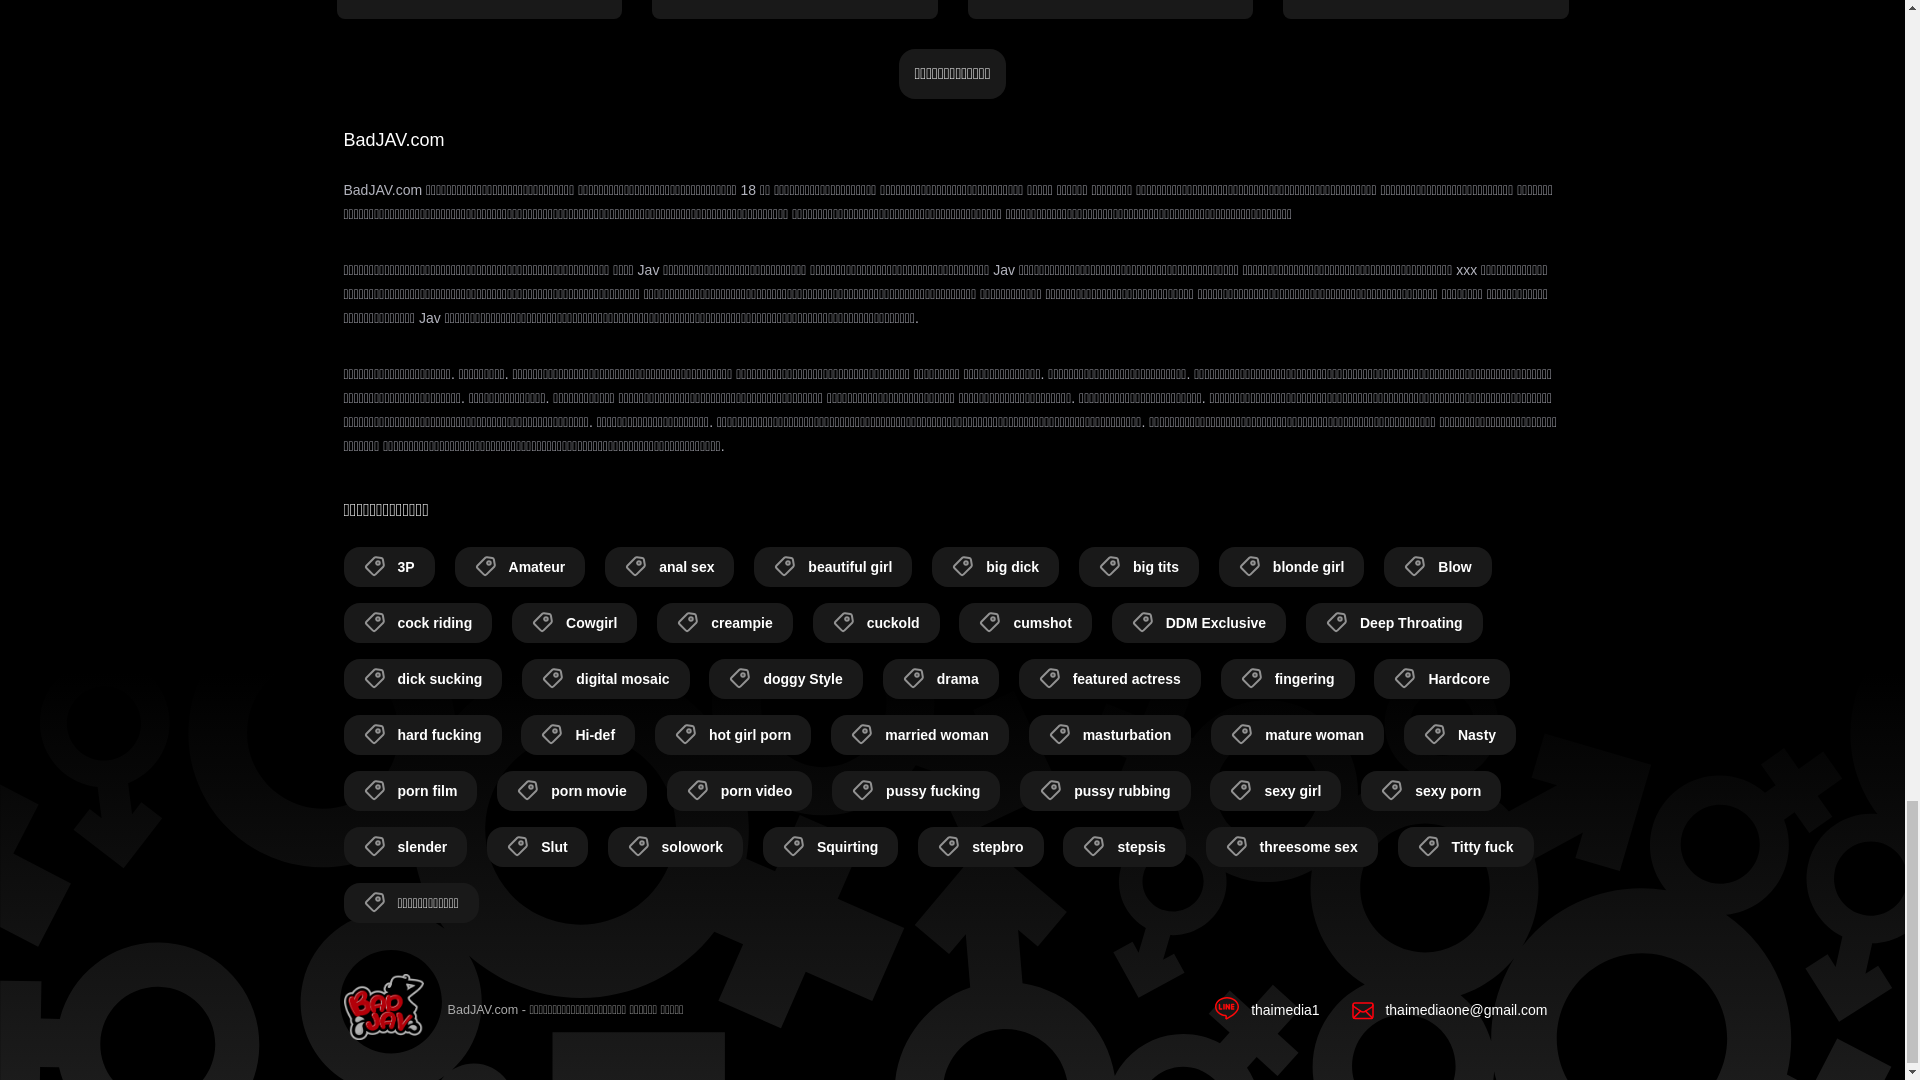  I want to click on Amateur, so click(520, 566).